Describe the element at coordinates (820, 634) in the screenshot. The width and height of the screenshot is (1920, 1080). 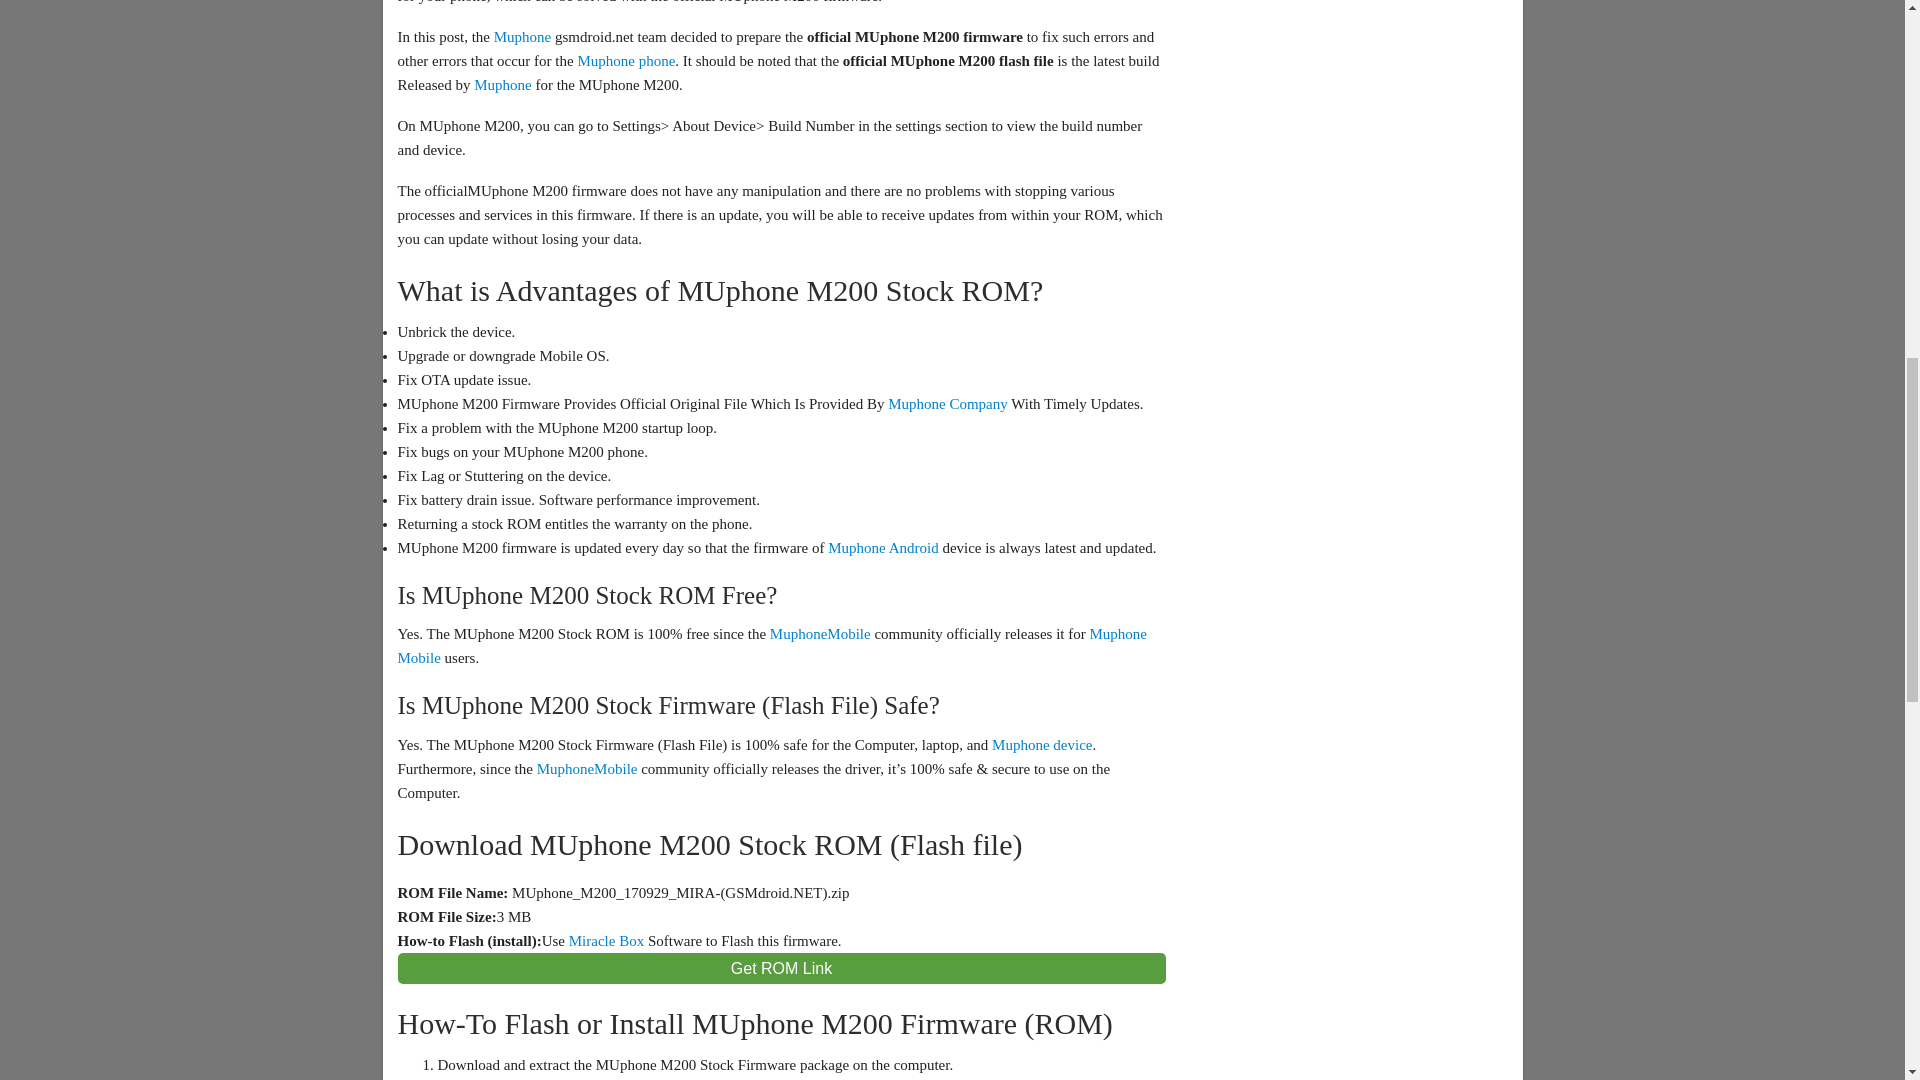
I see `MuphoneMobile` at that location.